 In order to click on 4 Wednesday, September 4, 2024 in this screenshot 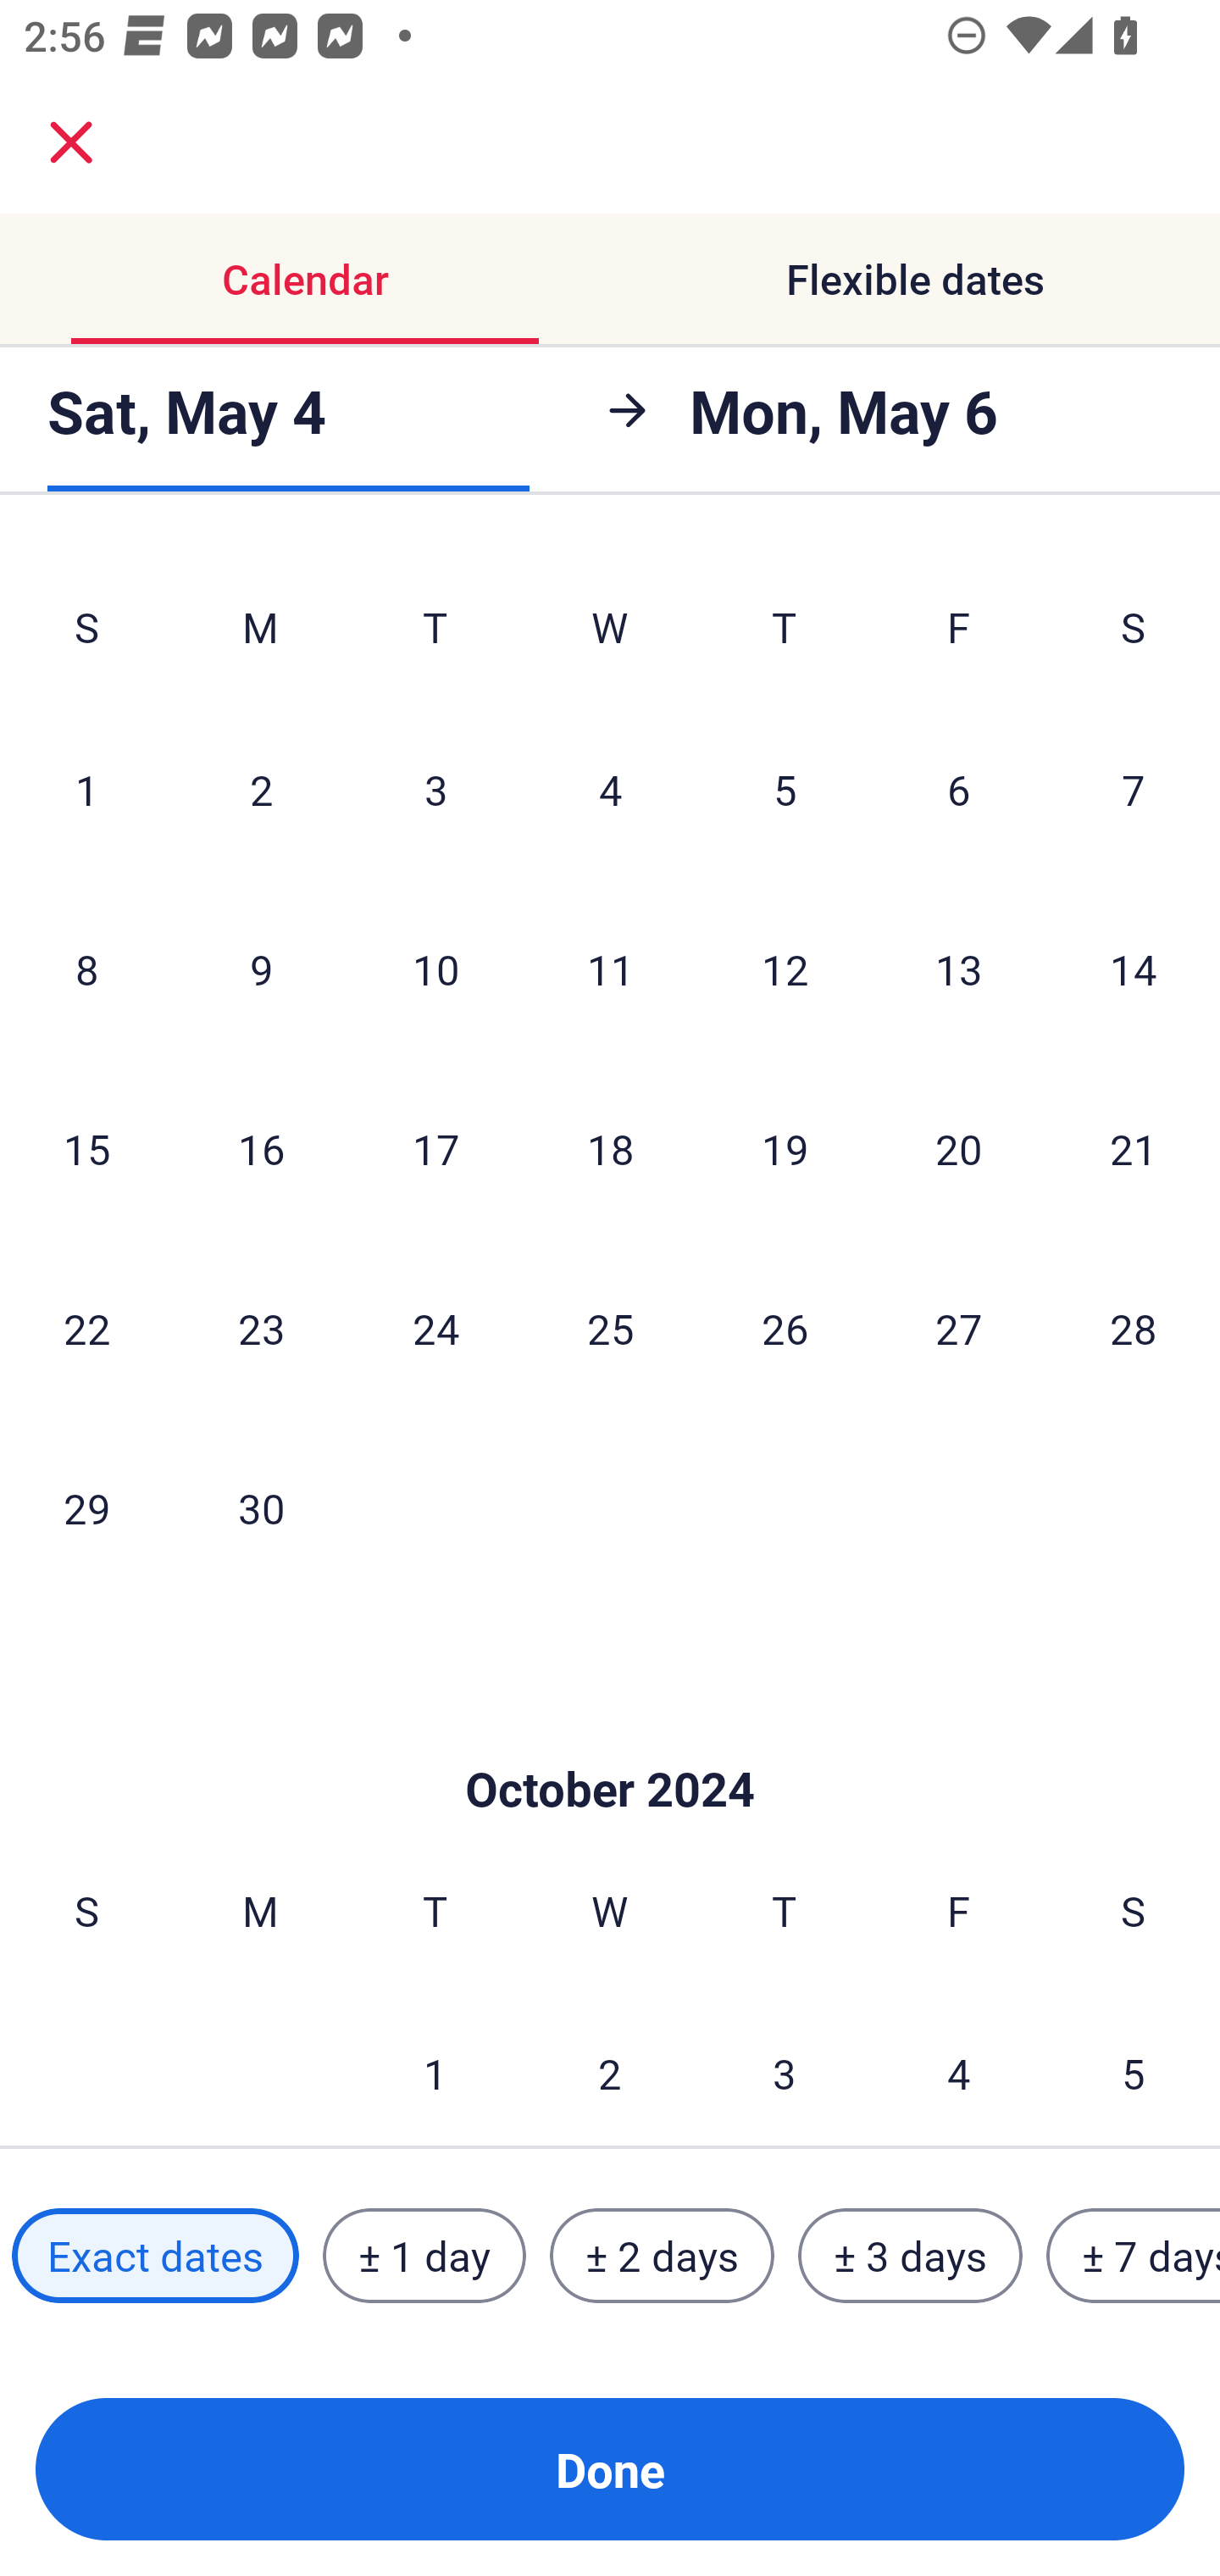, I will do `click(610, 789)`.